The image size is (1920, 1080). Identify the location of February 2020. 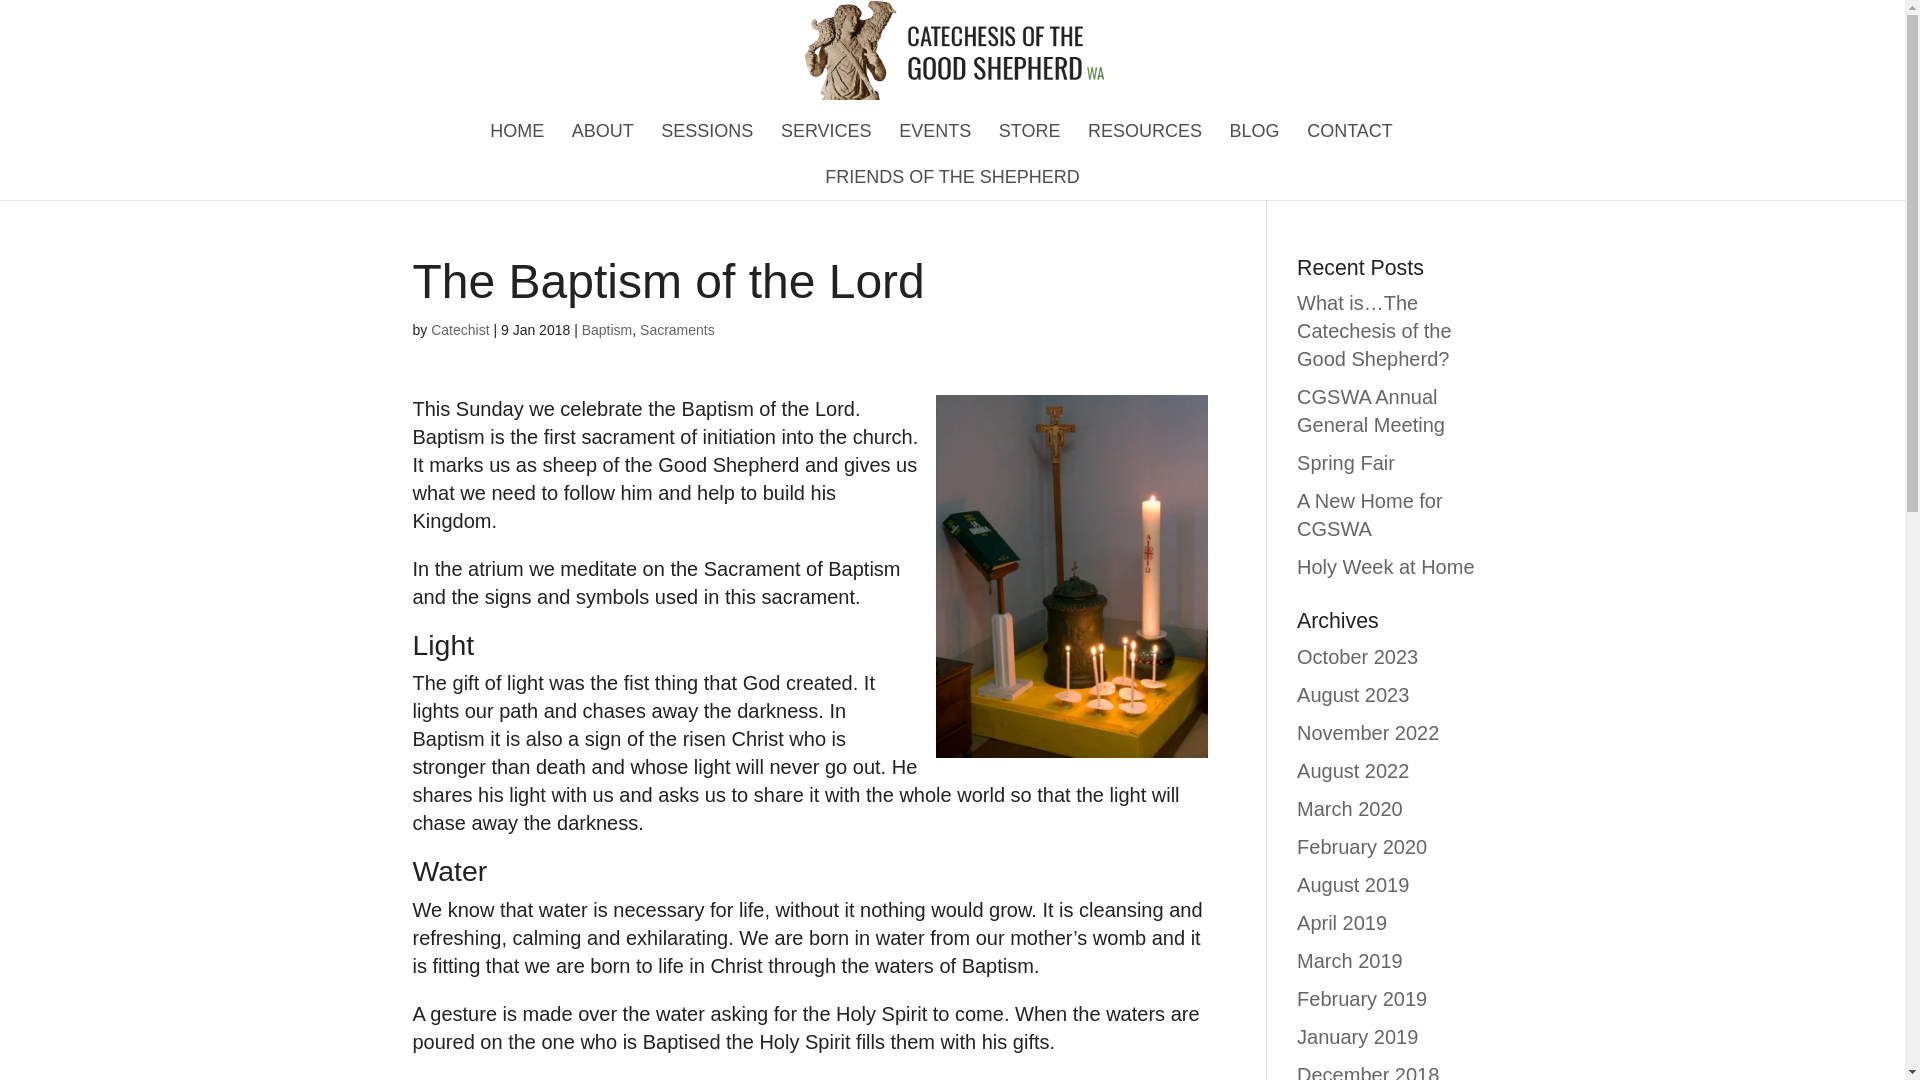
(1362, 846).